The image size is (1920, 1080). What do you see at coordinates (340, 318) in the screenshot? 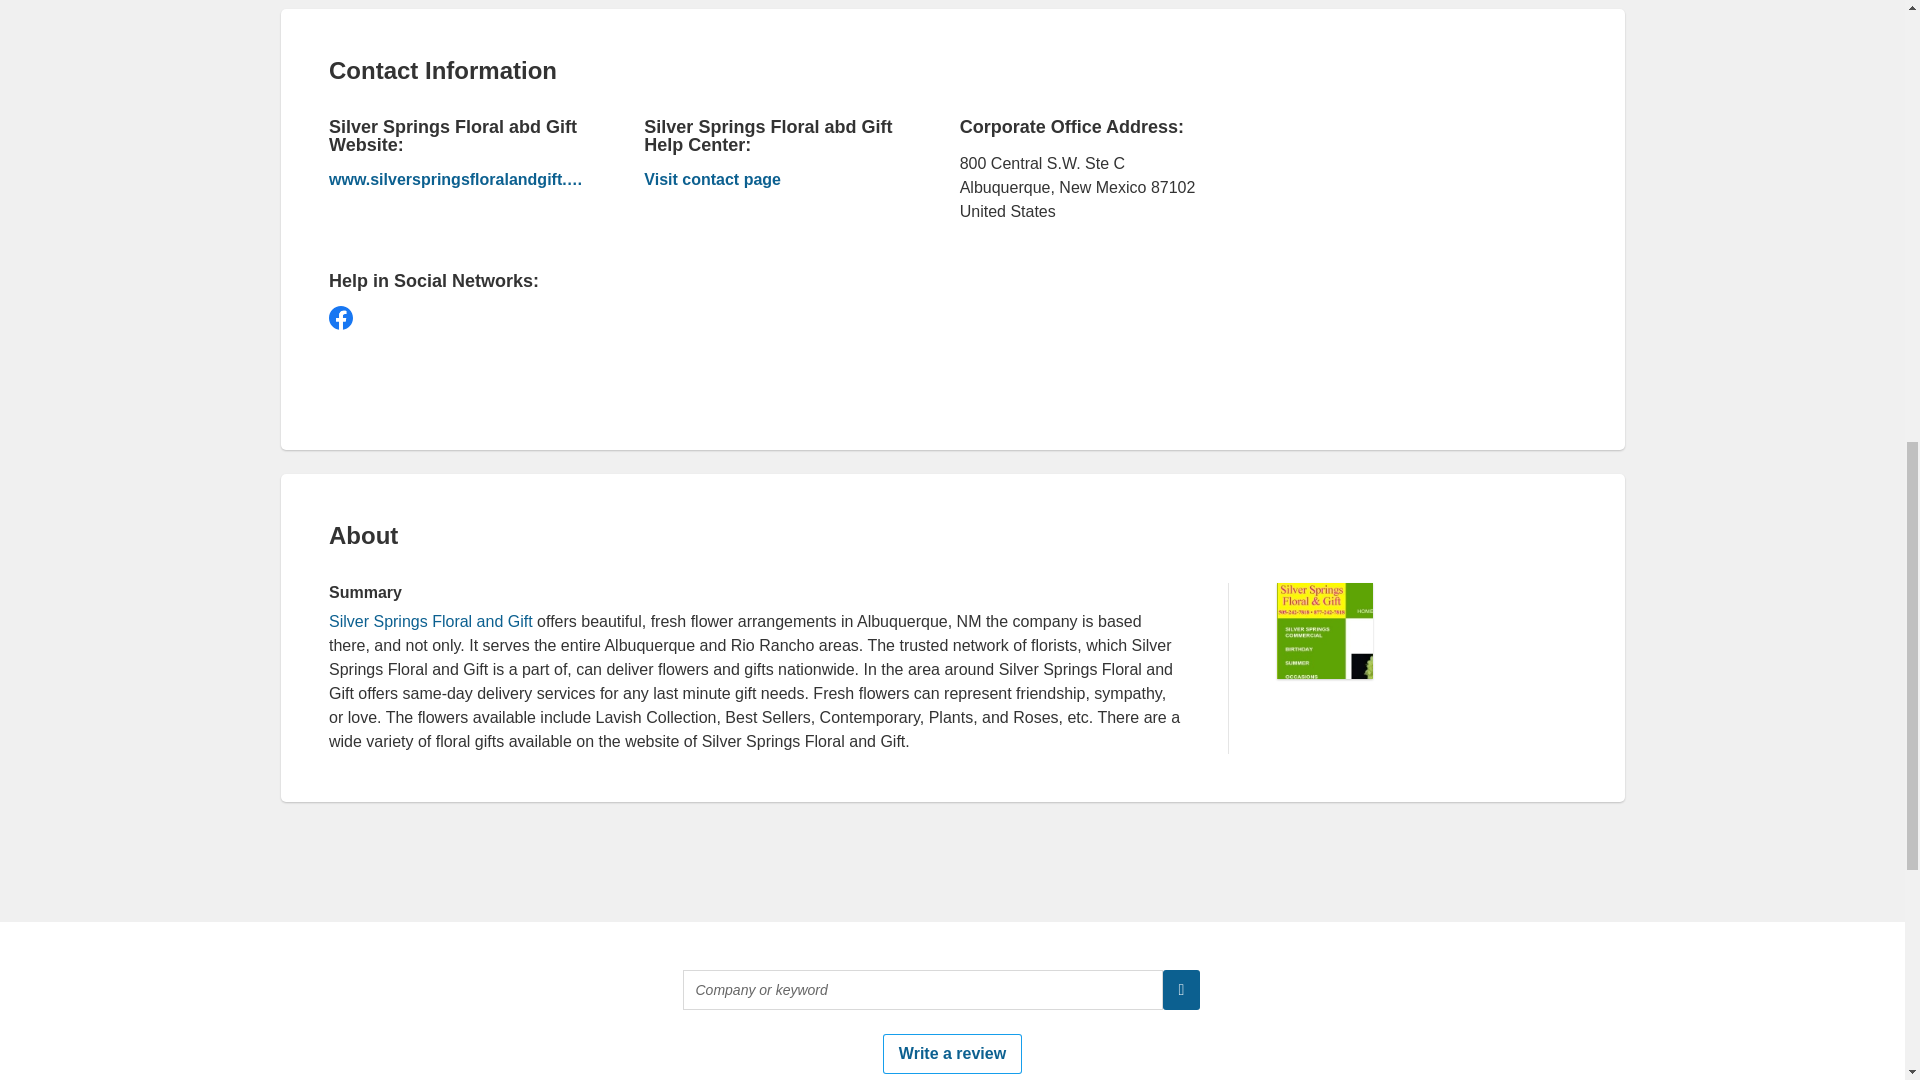
I see `Facebook` at bounding box center [340, 318].